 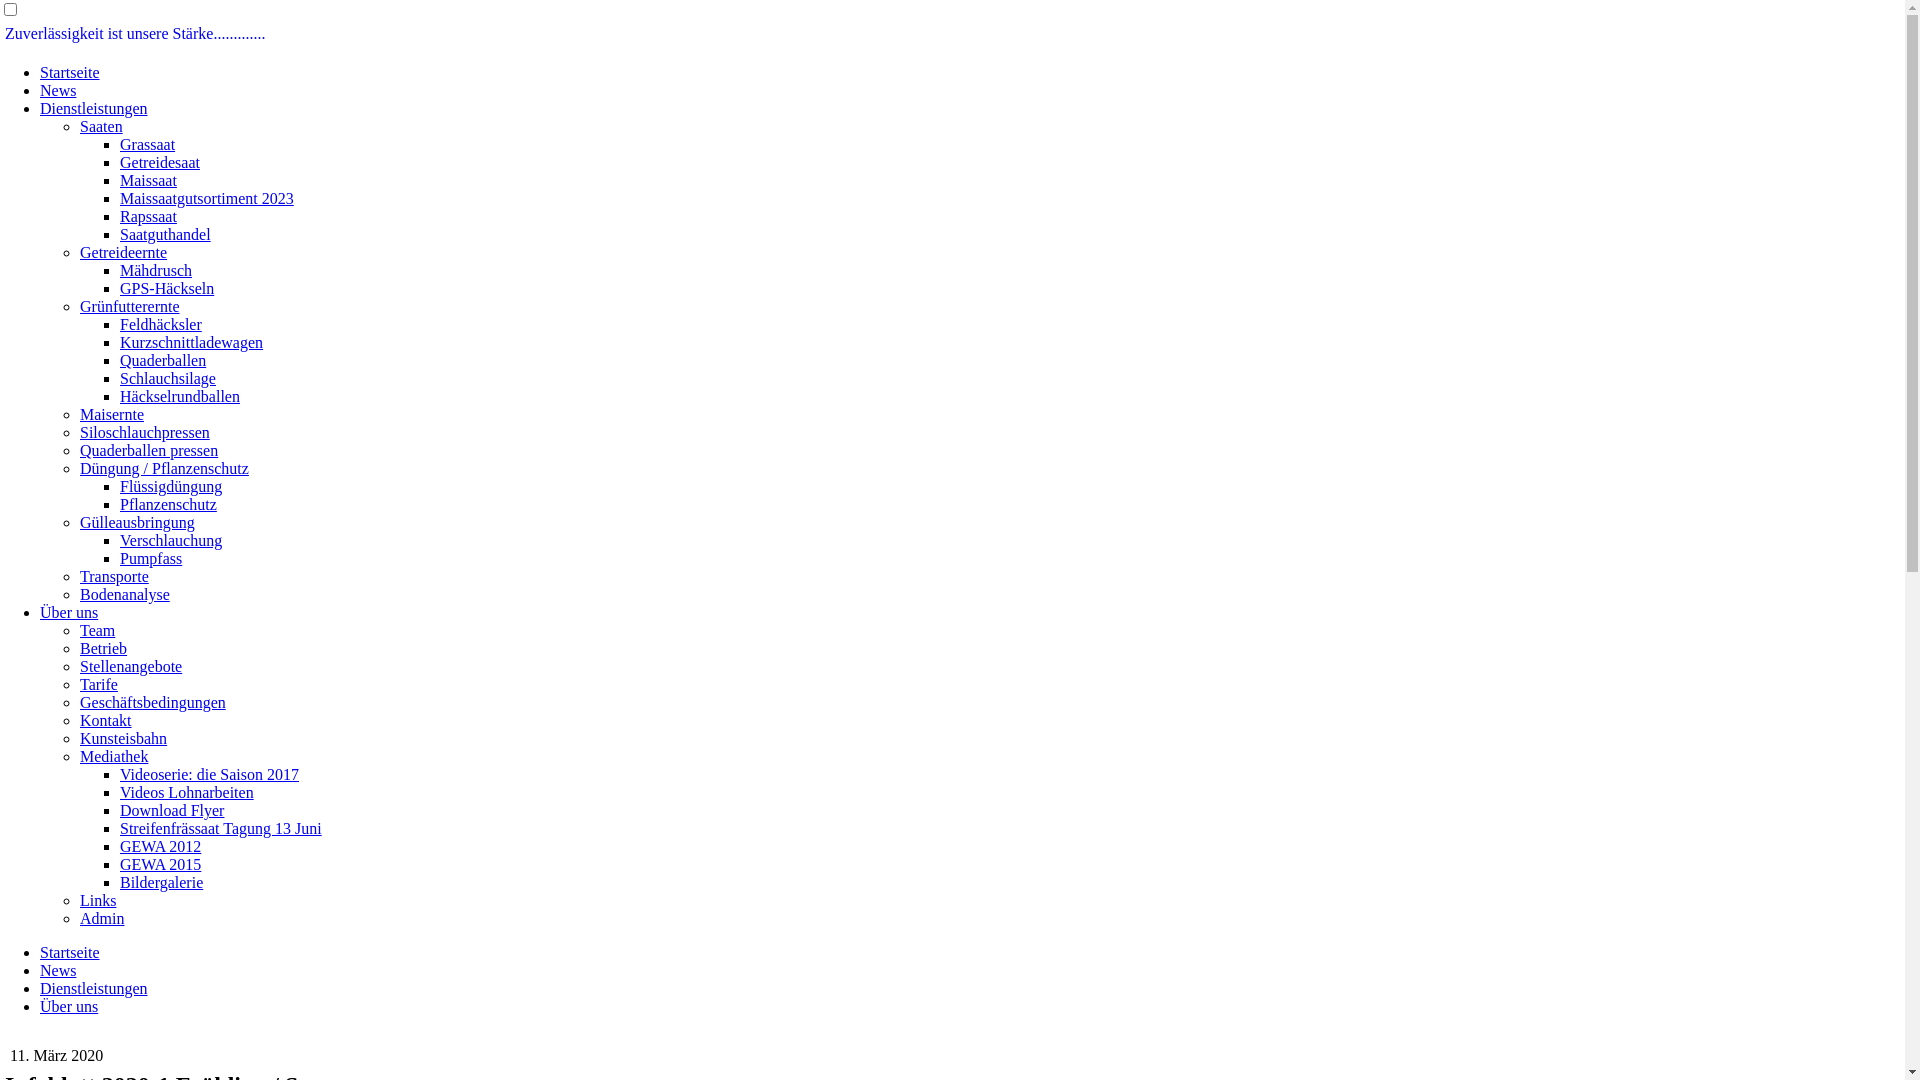 I want to click on GEWA 2012, so click(x=160, y=846).